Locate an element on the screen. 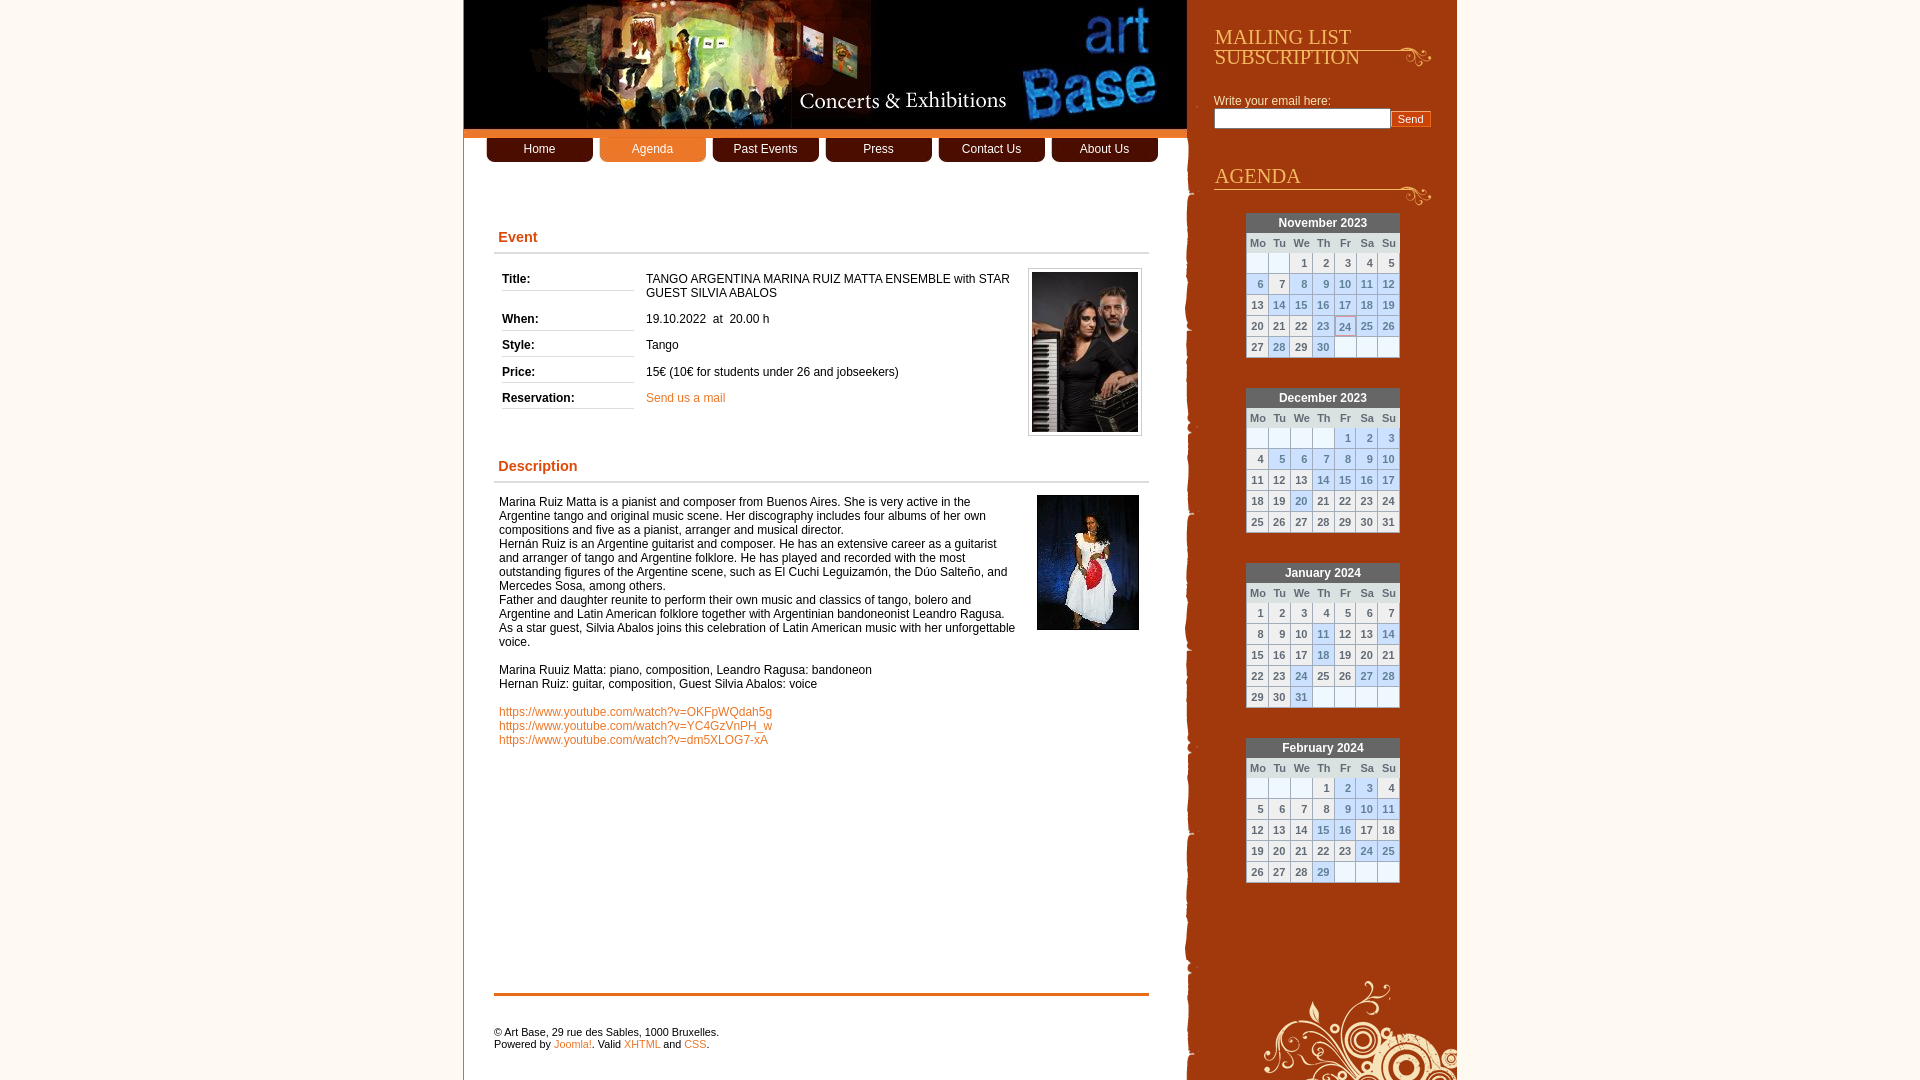 The height and width of the screenshot is (1080, 1920). 24 is located at coordinates (1344, 326).